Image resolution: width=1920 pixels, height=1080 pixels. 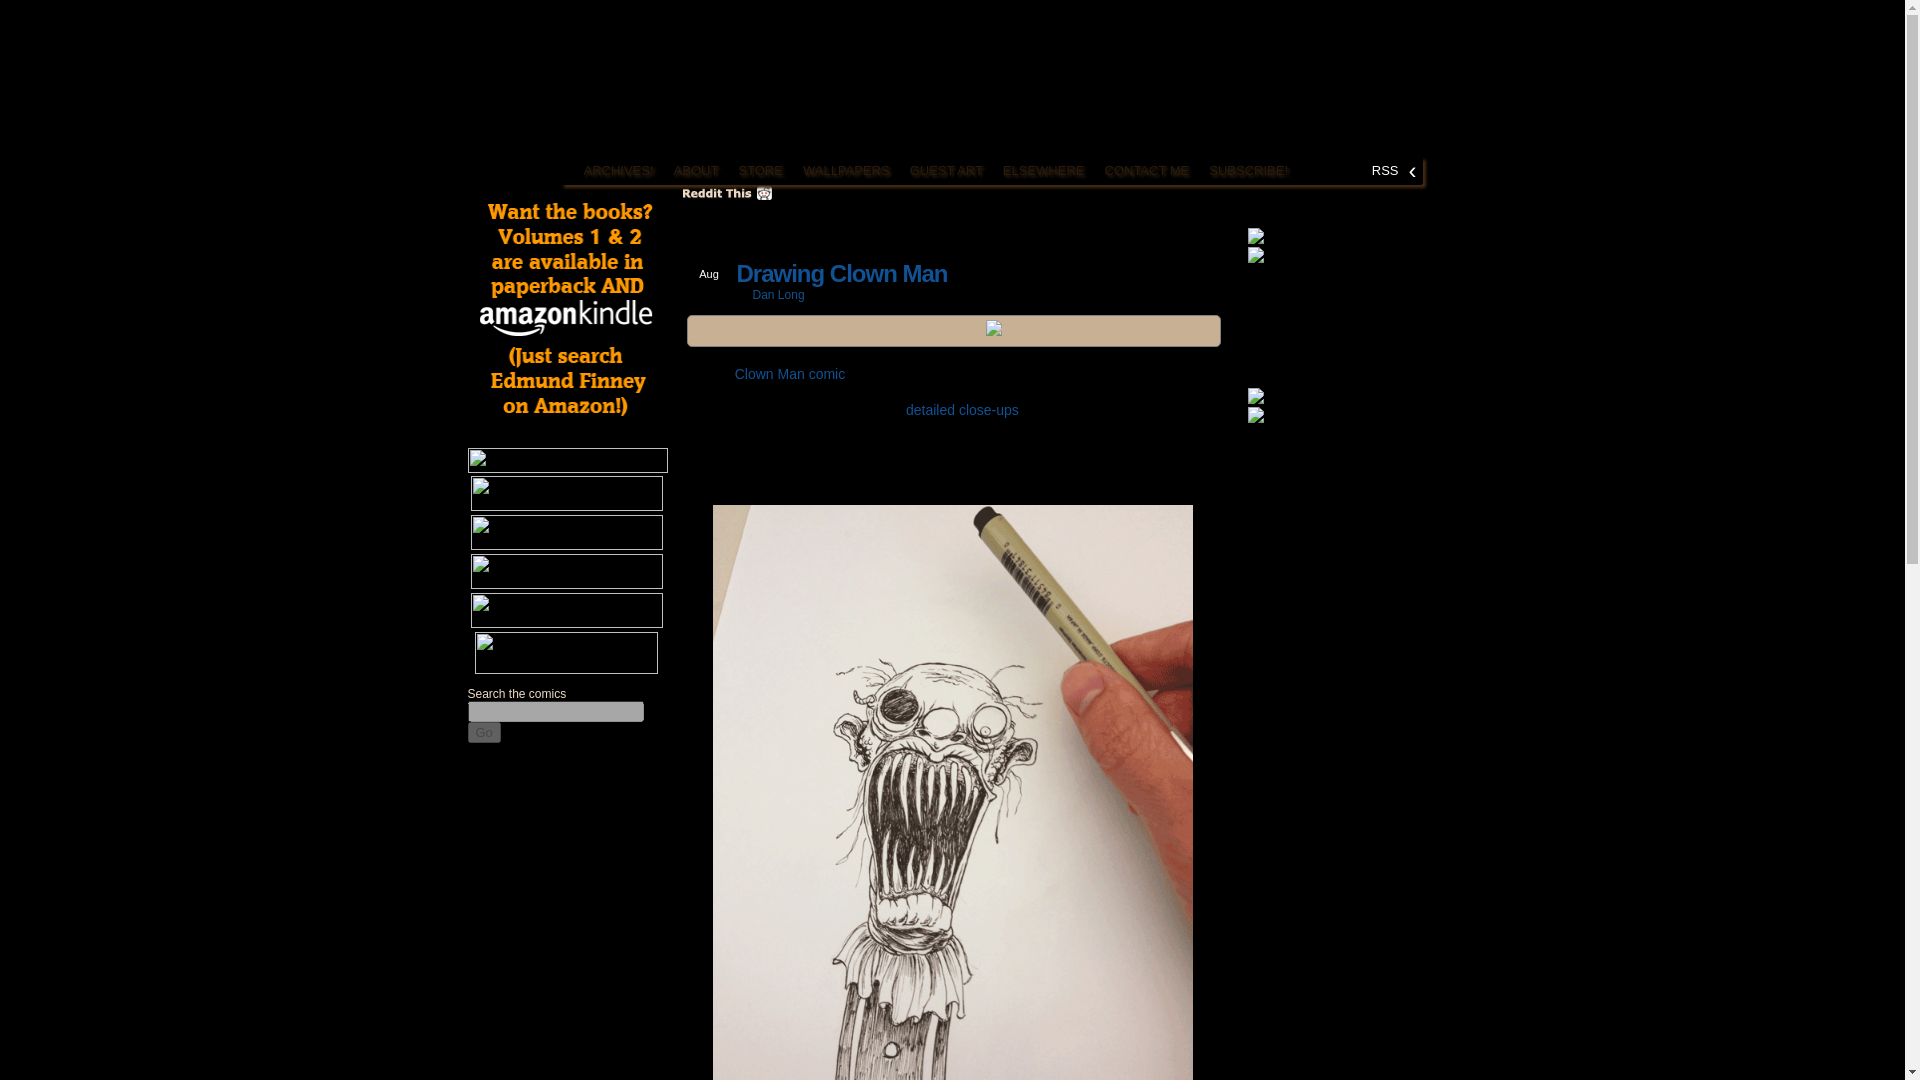 I want to click on RSS, so click(x=1385, y=170).